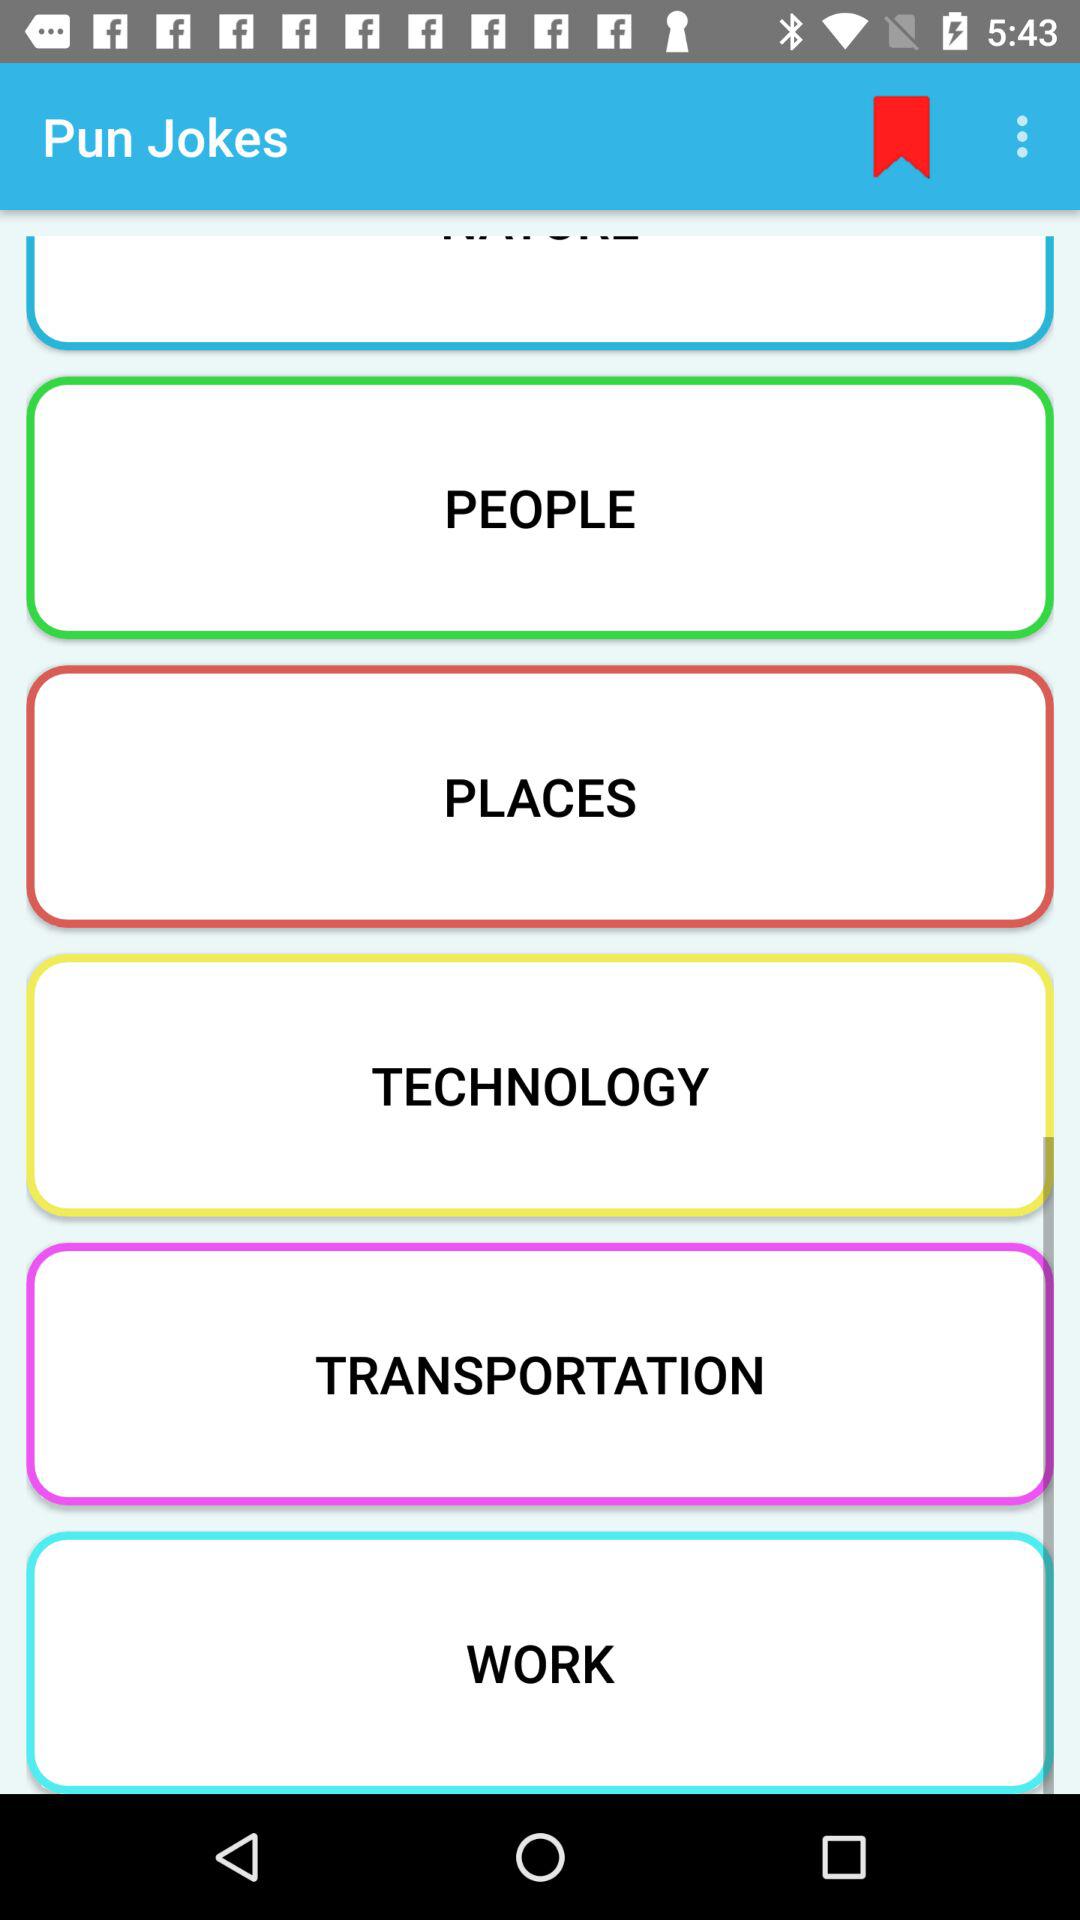 The image size is (1080, 1920). Describe the element at coordinates (1028, 136) in the screenshot. I see `open the item above the nature item` at that location.